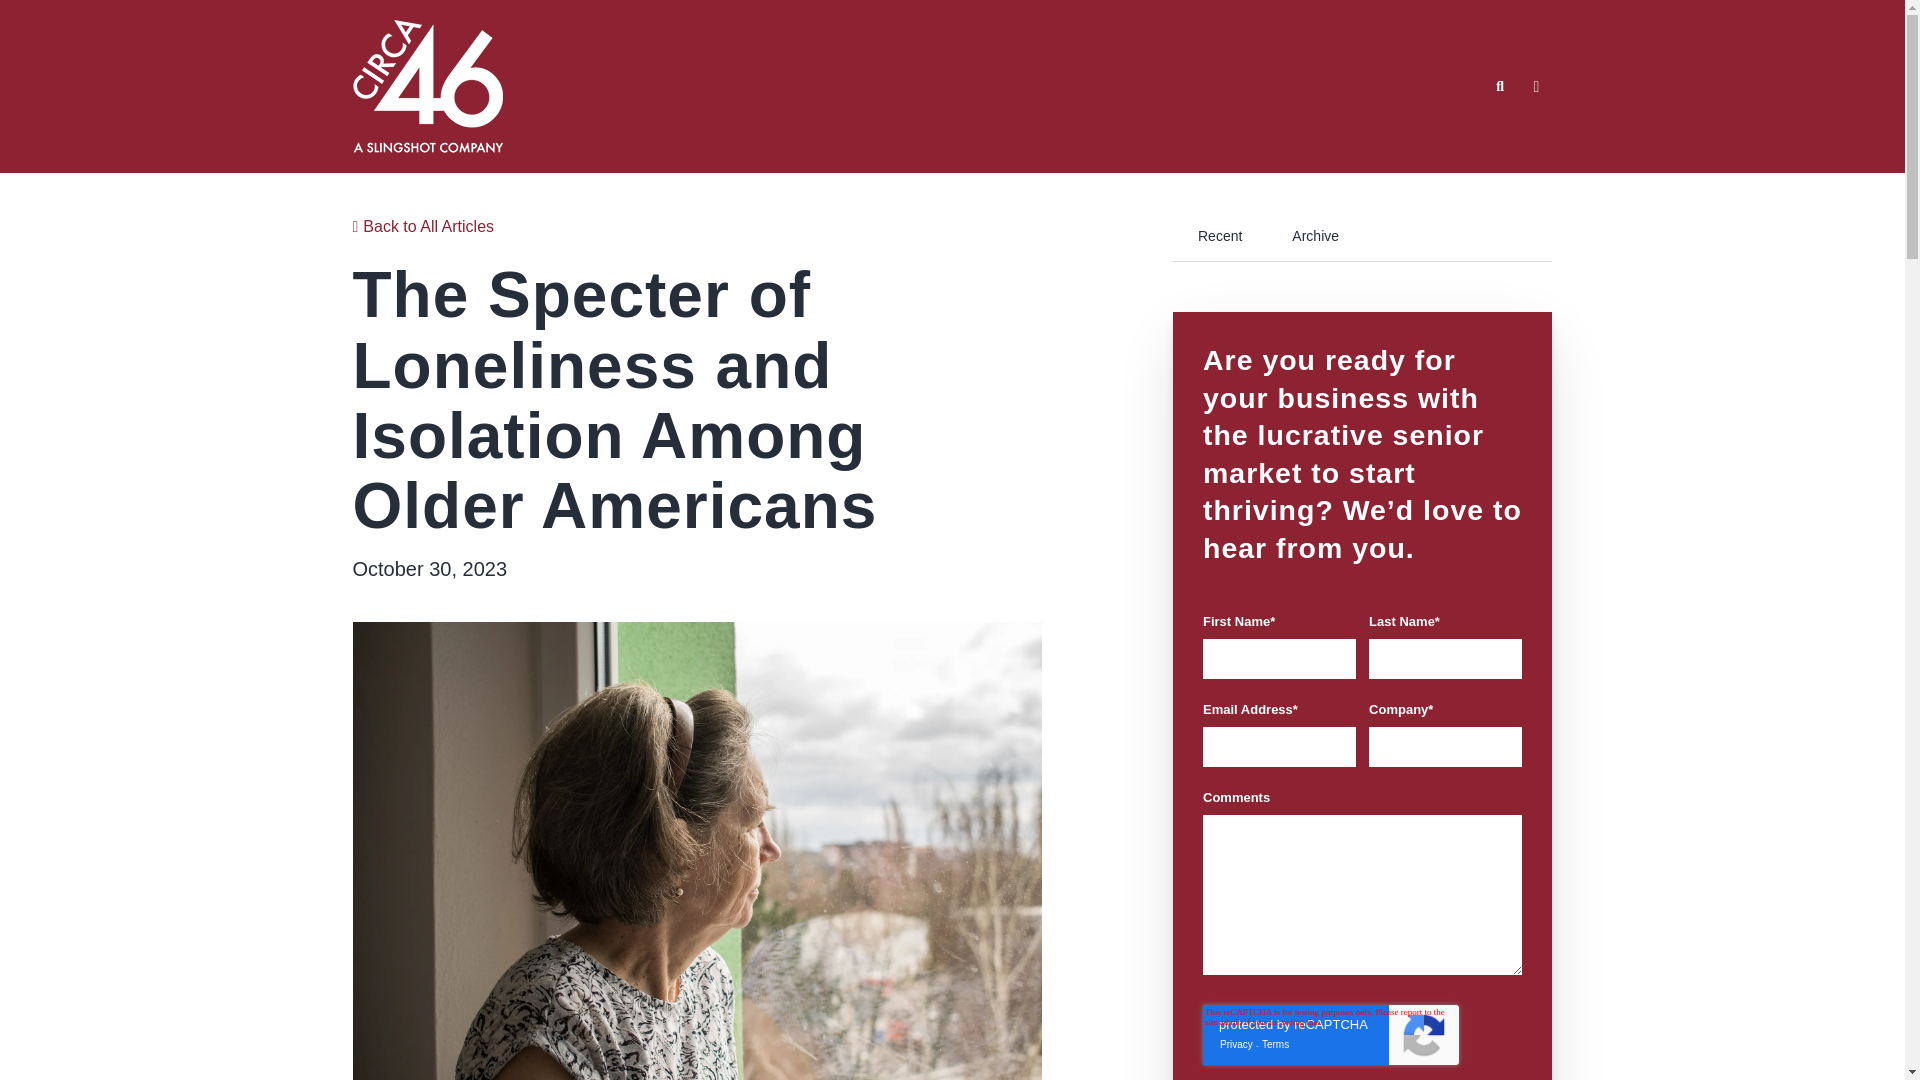  I want to click on Archive, so click(1315, 236).